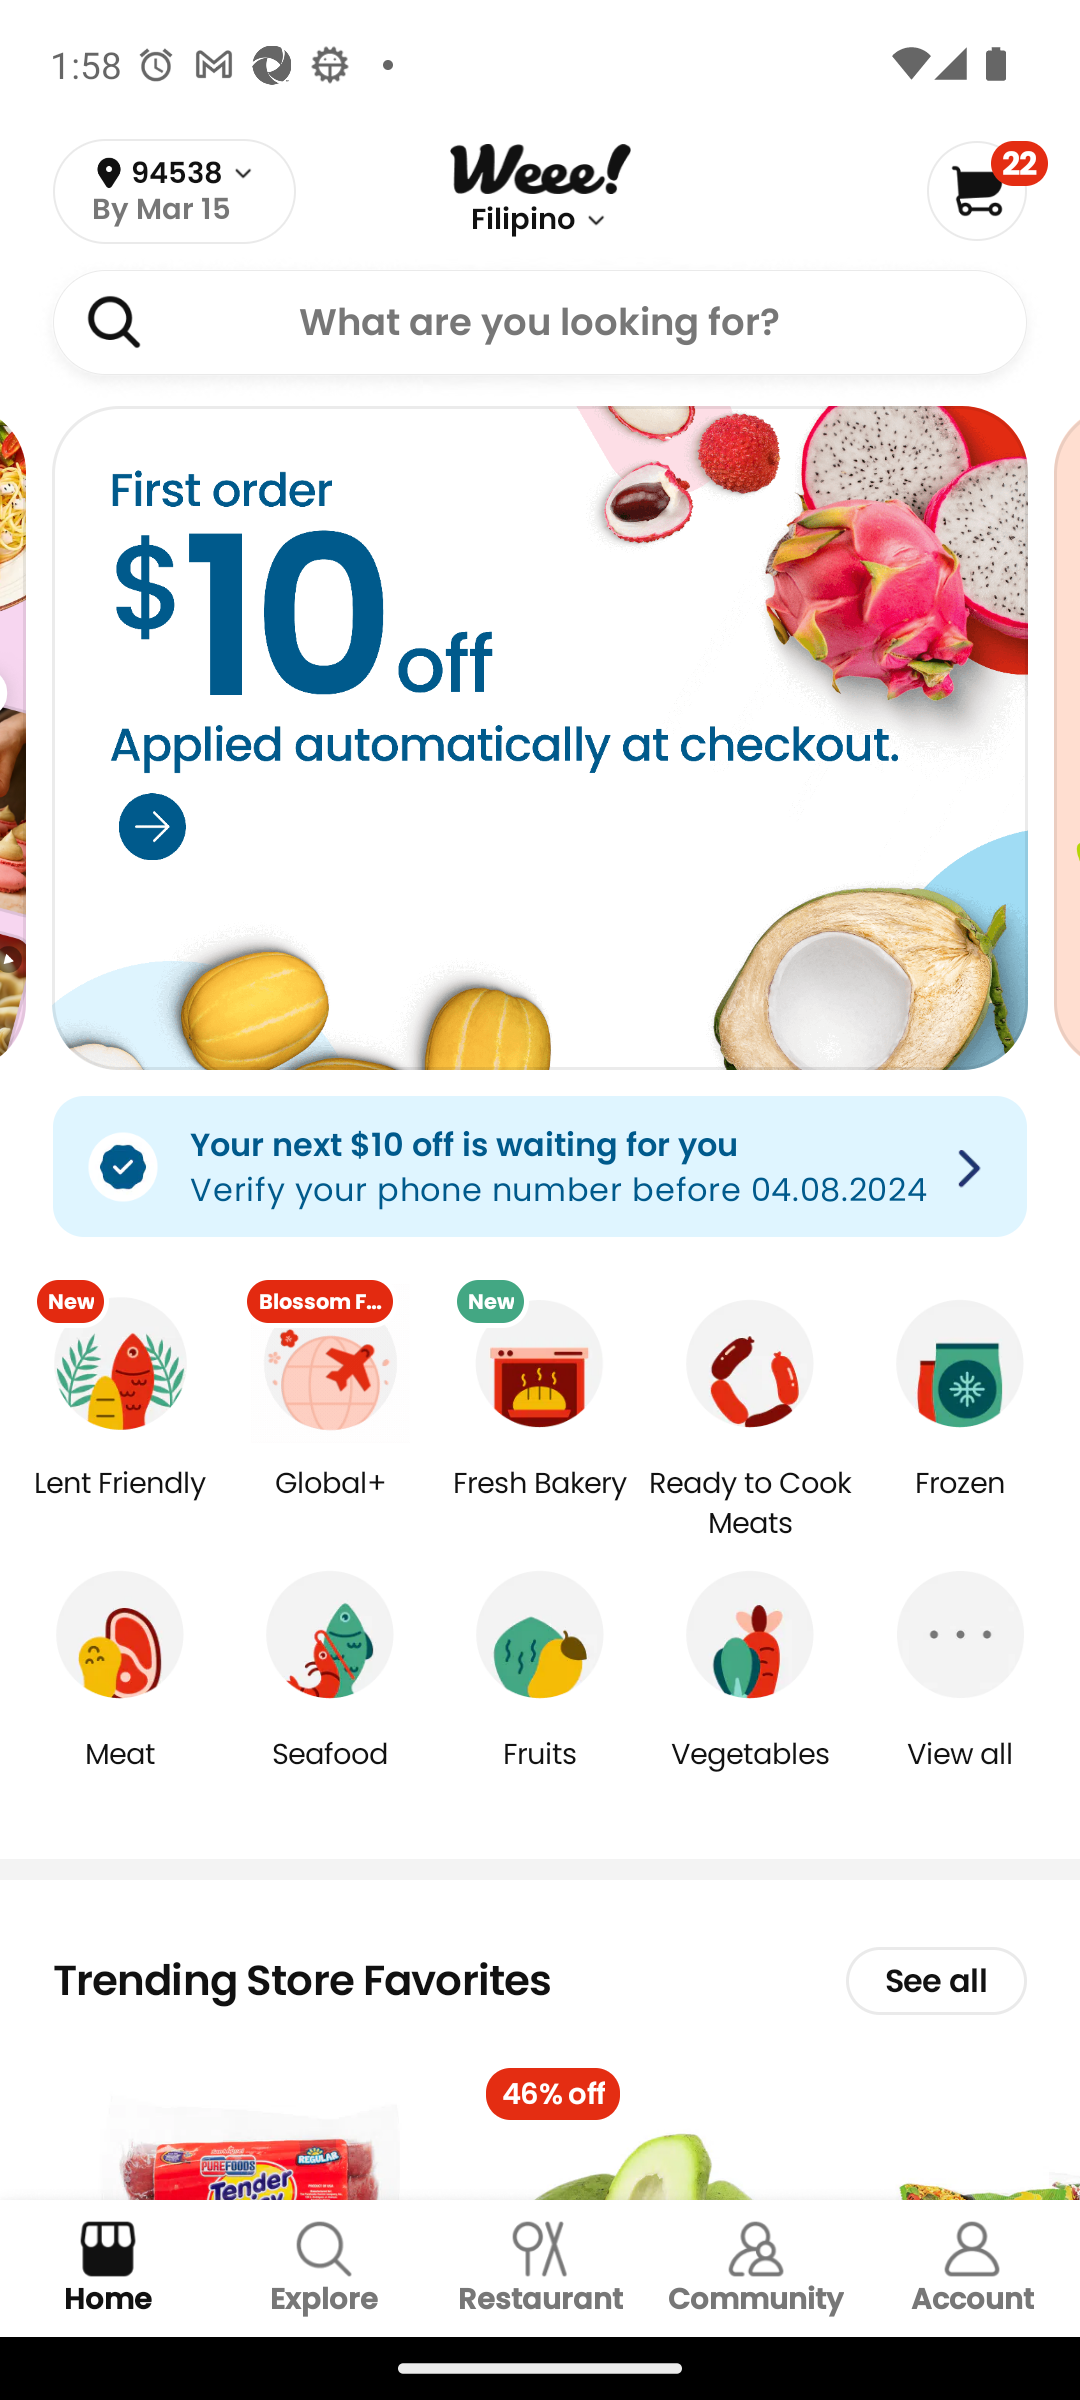 The height and width of the screenshot is (2400, 1080). I want to click on 94538 By Mar 15, so click(174, 192).